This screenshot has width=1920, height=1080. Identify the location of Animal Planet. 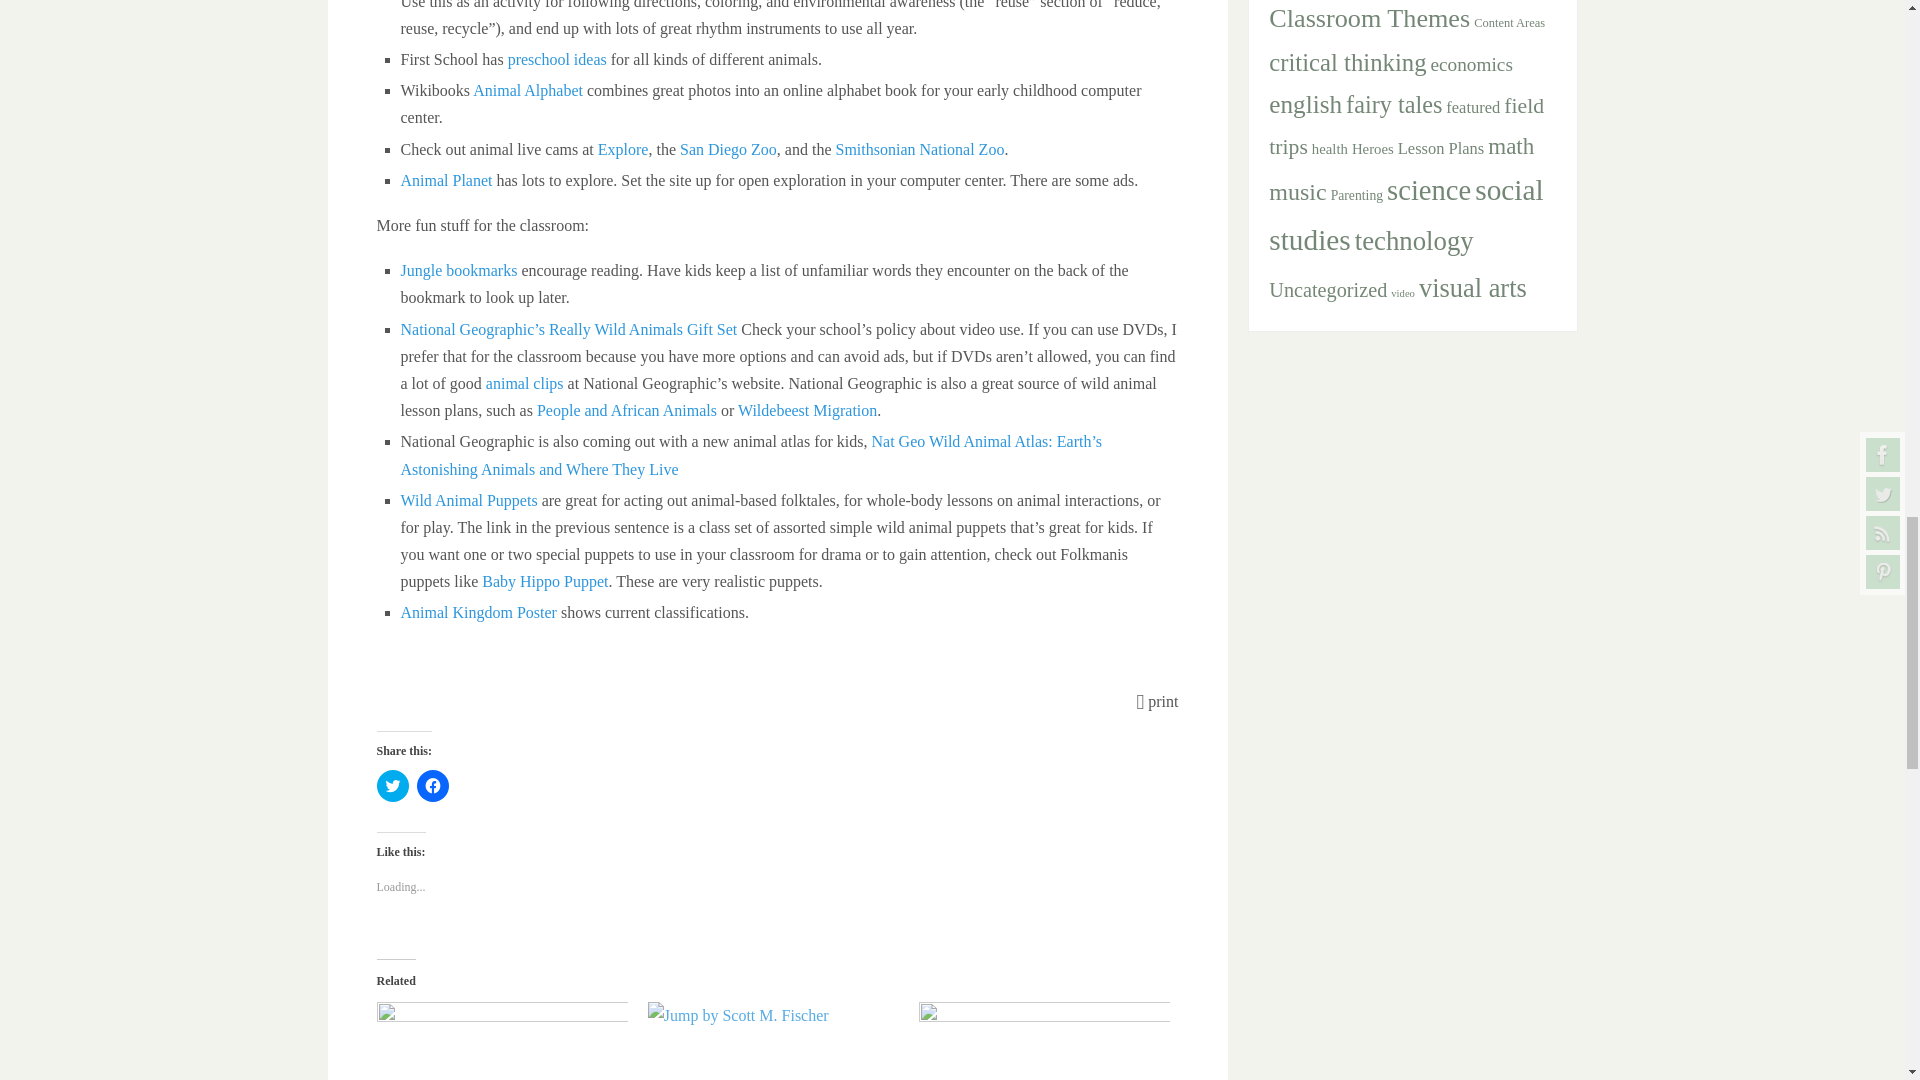
(445, 180).